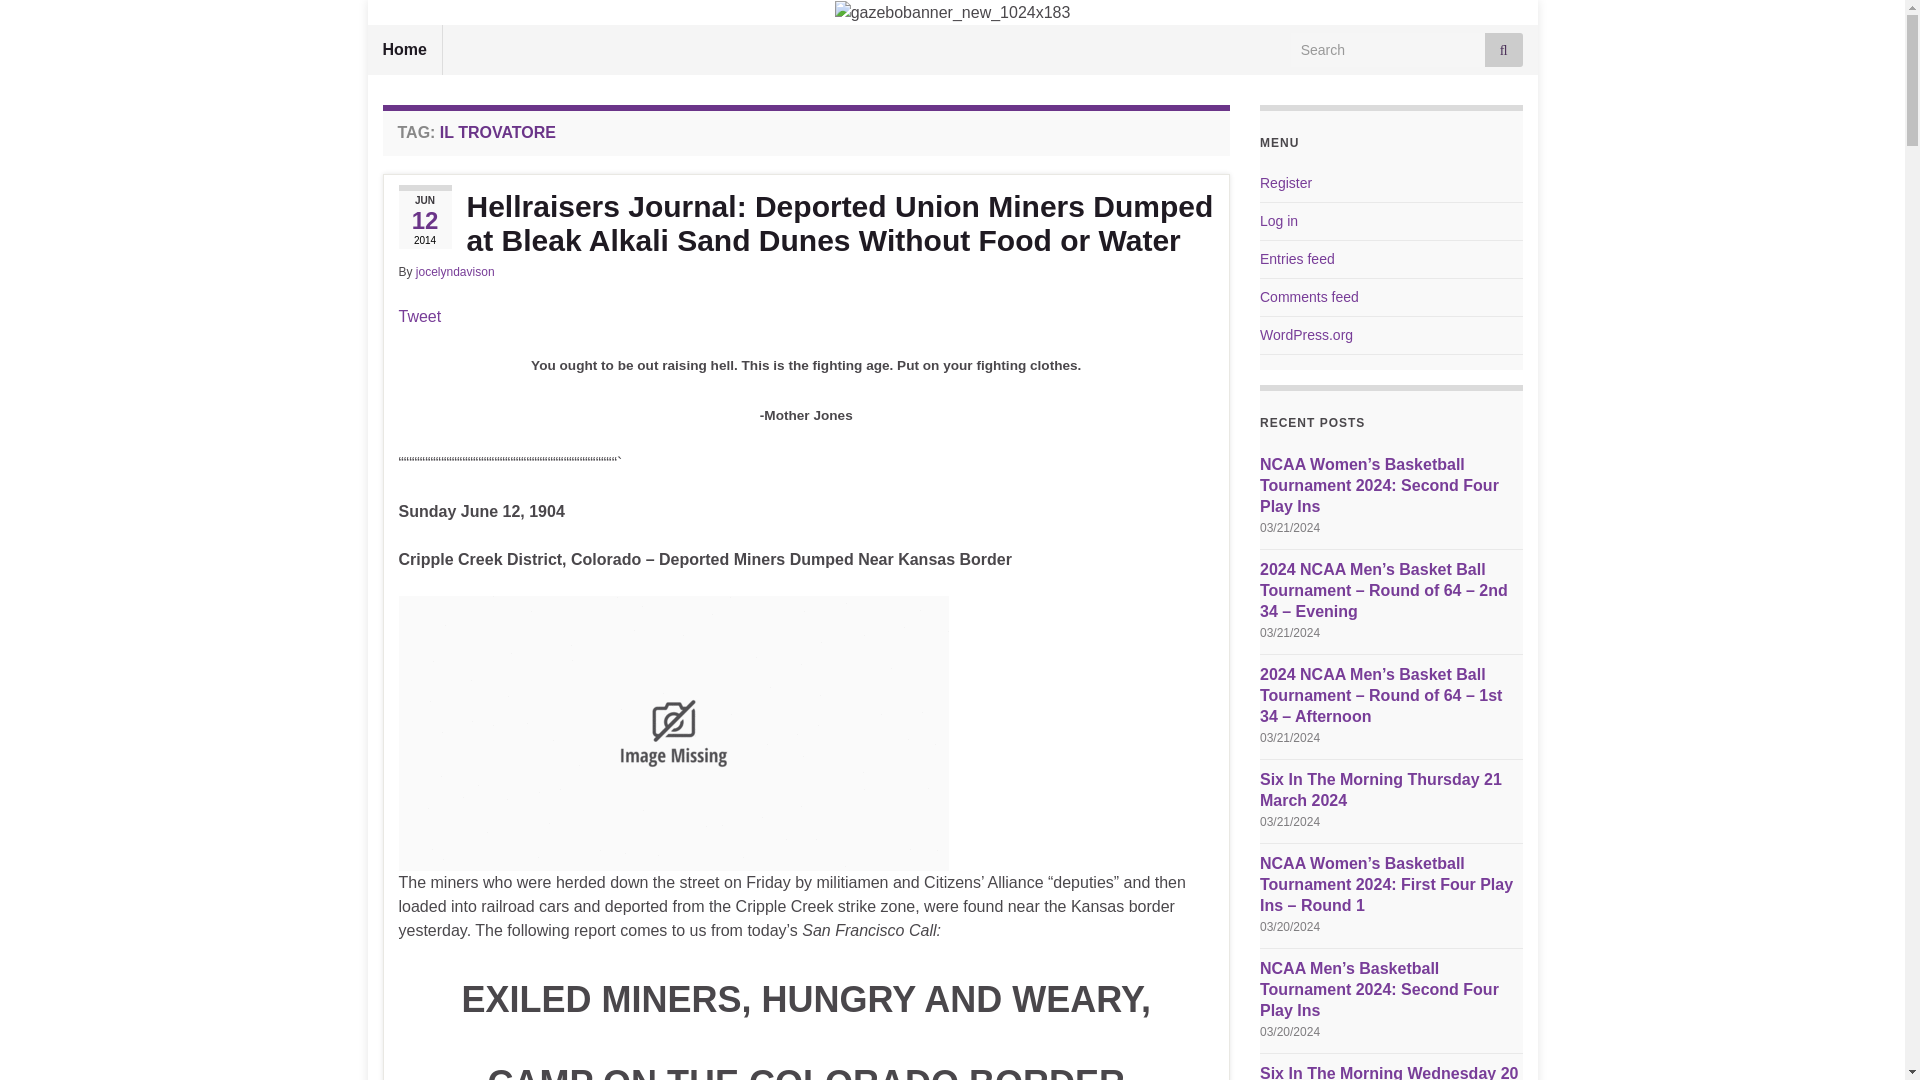 This screenshot has height=1080, width=1920. What do you see at coordinates (419, 316) in the screenshot?
I see `Tweet` at bounding box center [419, 316].